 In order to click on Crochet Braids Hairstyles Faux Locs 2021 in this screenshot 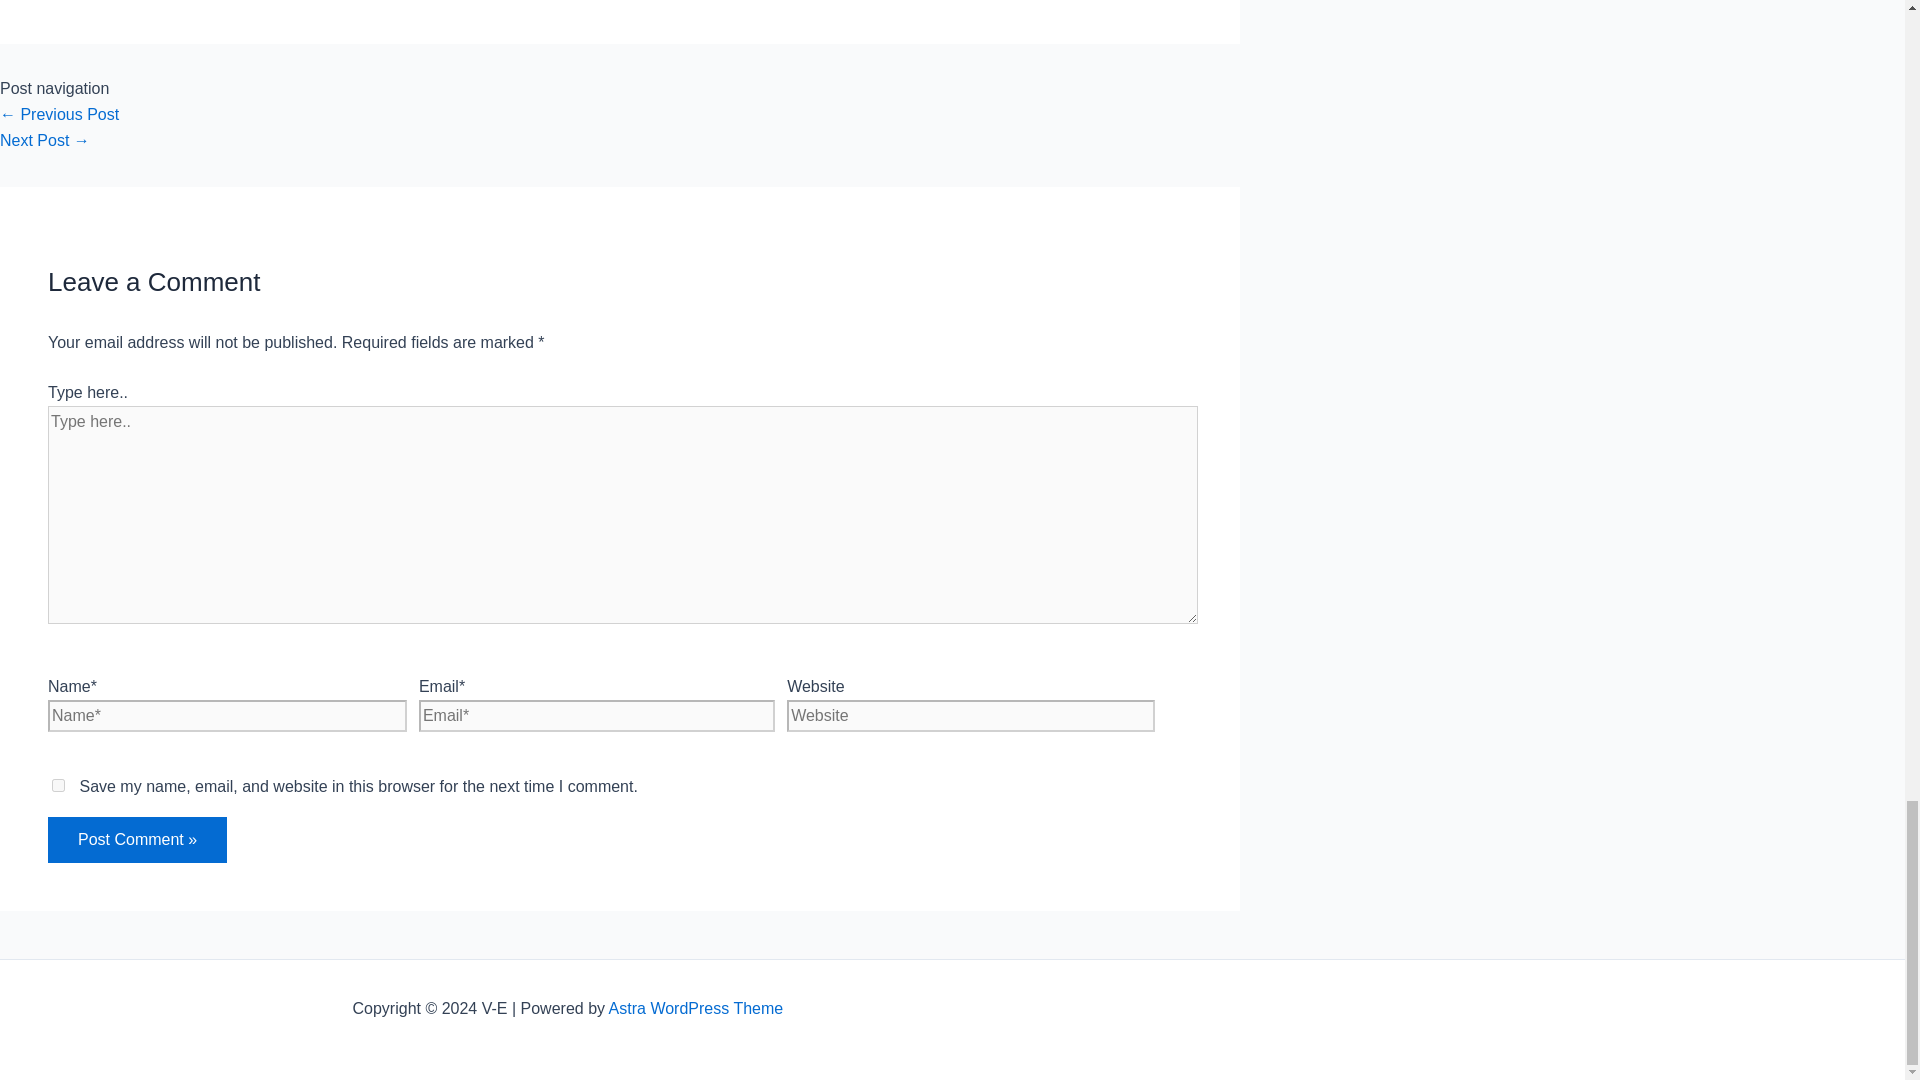, I will do `click(45, 140)`.